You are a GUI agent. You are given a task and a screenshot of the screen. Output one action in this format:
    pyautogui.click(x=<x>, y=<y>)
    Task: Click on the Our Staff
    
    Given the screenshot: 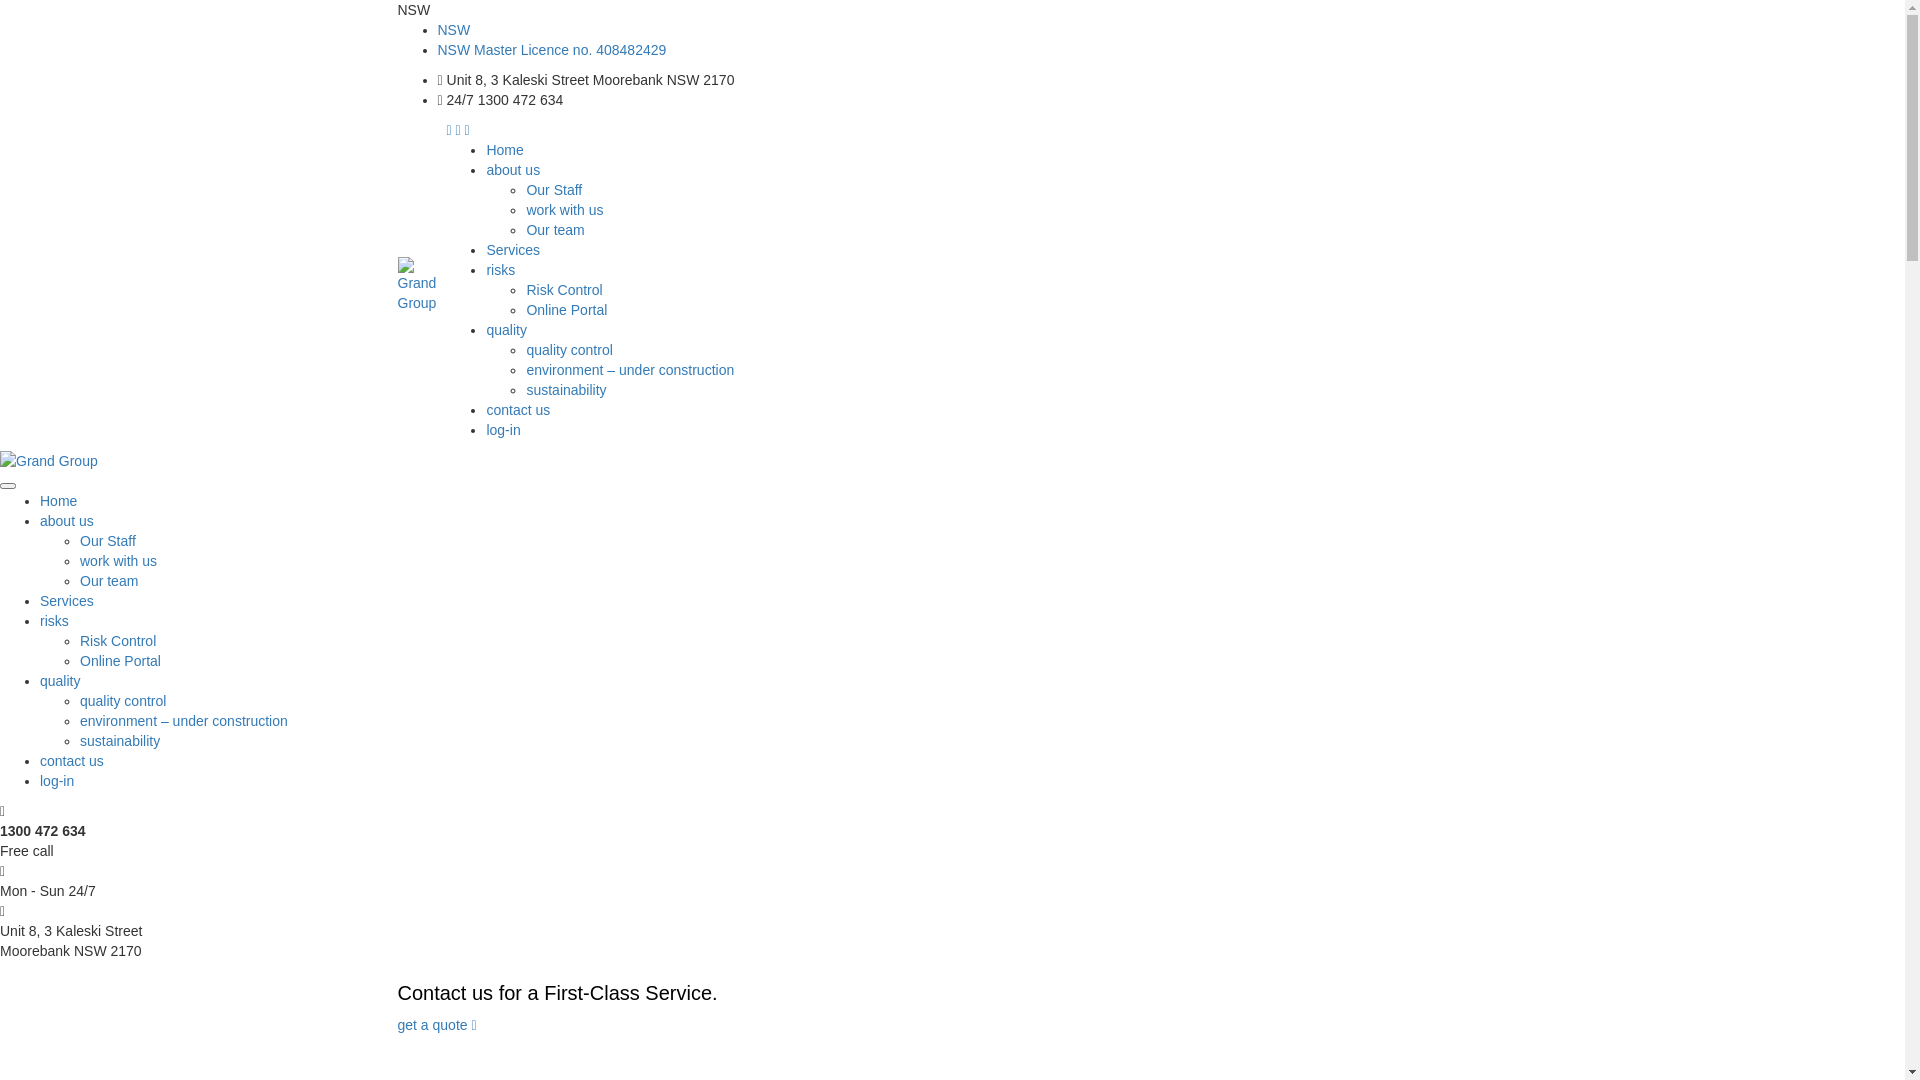 What is the action you would take?
    pyautogui.click(x=108, y=541)
    